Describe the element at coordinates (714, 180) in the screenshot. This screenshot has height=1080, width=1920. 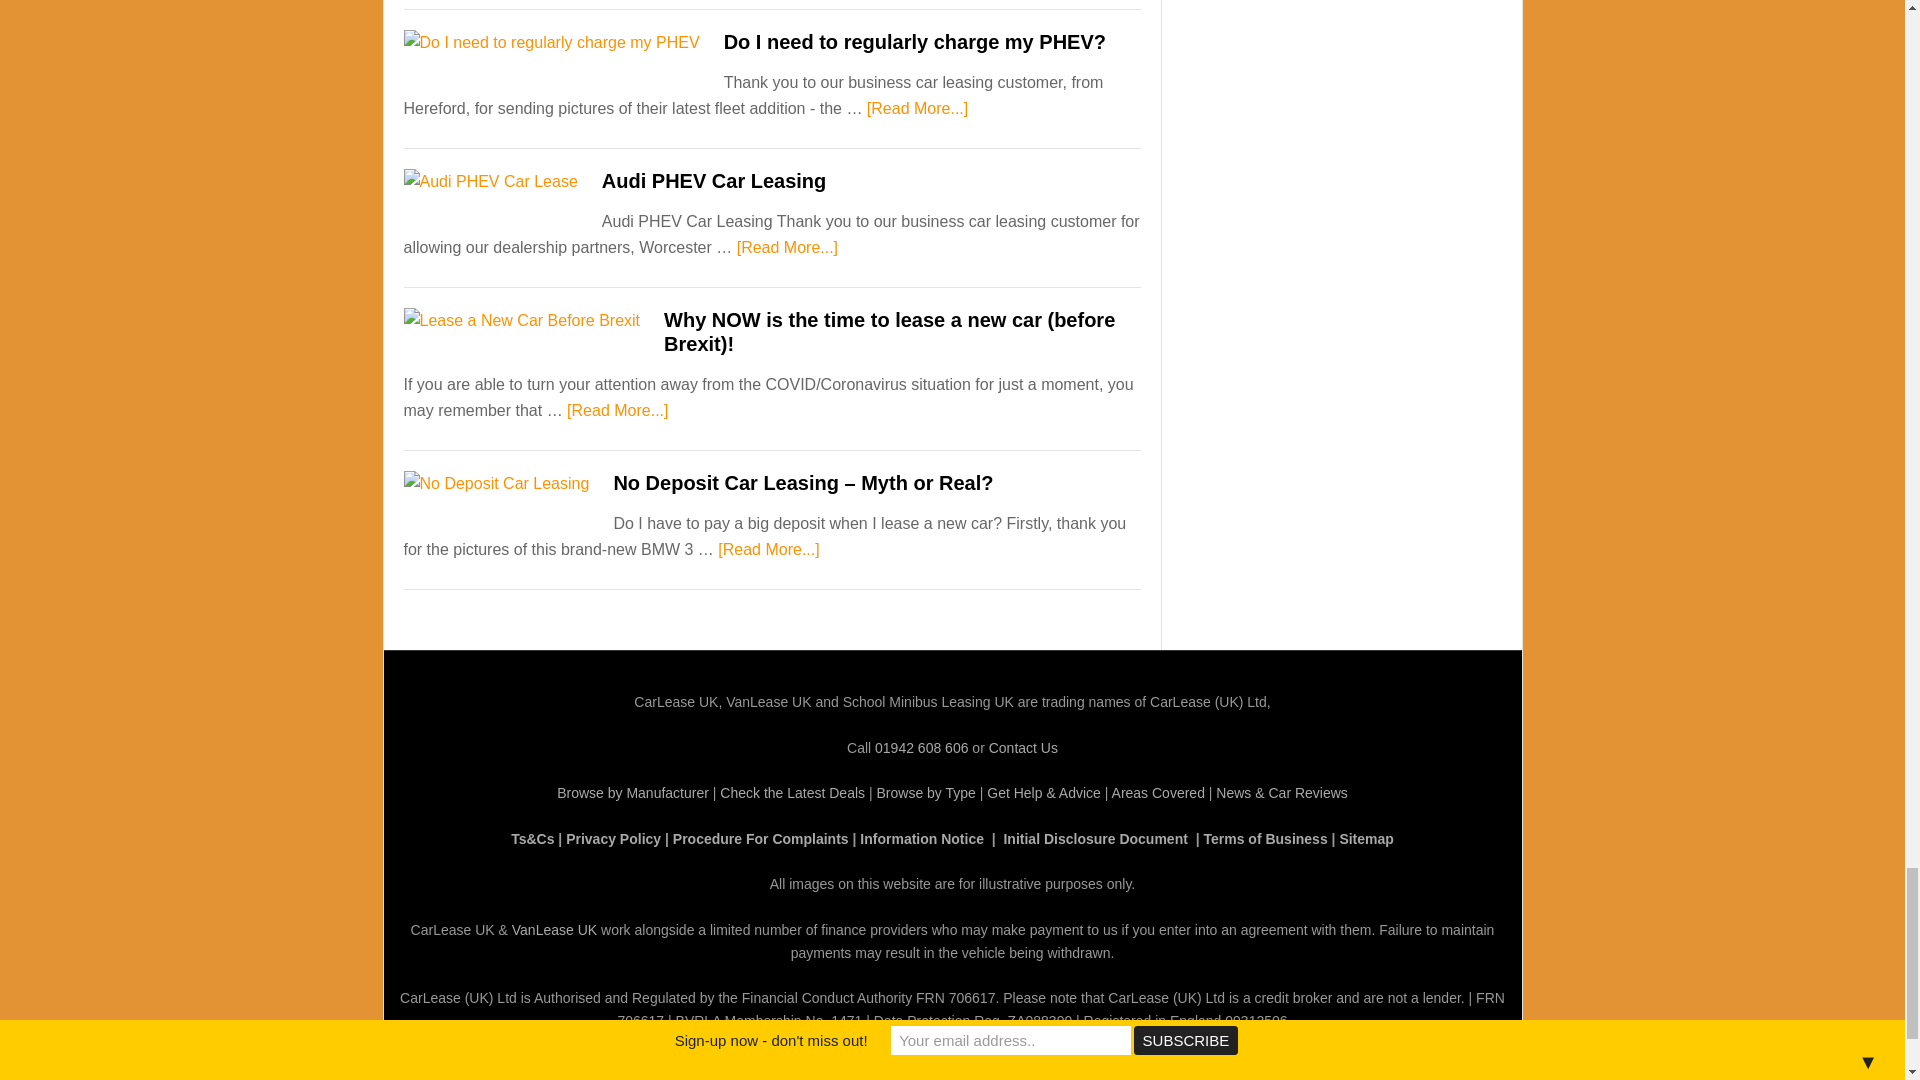
I see `Audi PHEV Car Leasing` at that location.